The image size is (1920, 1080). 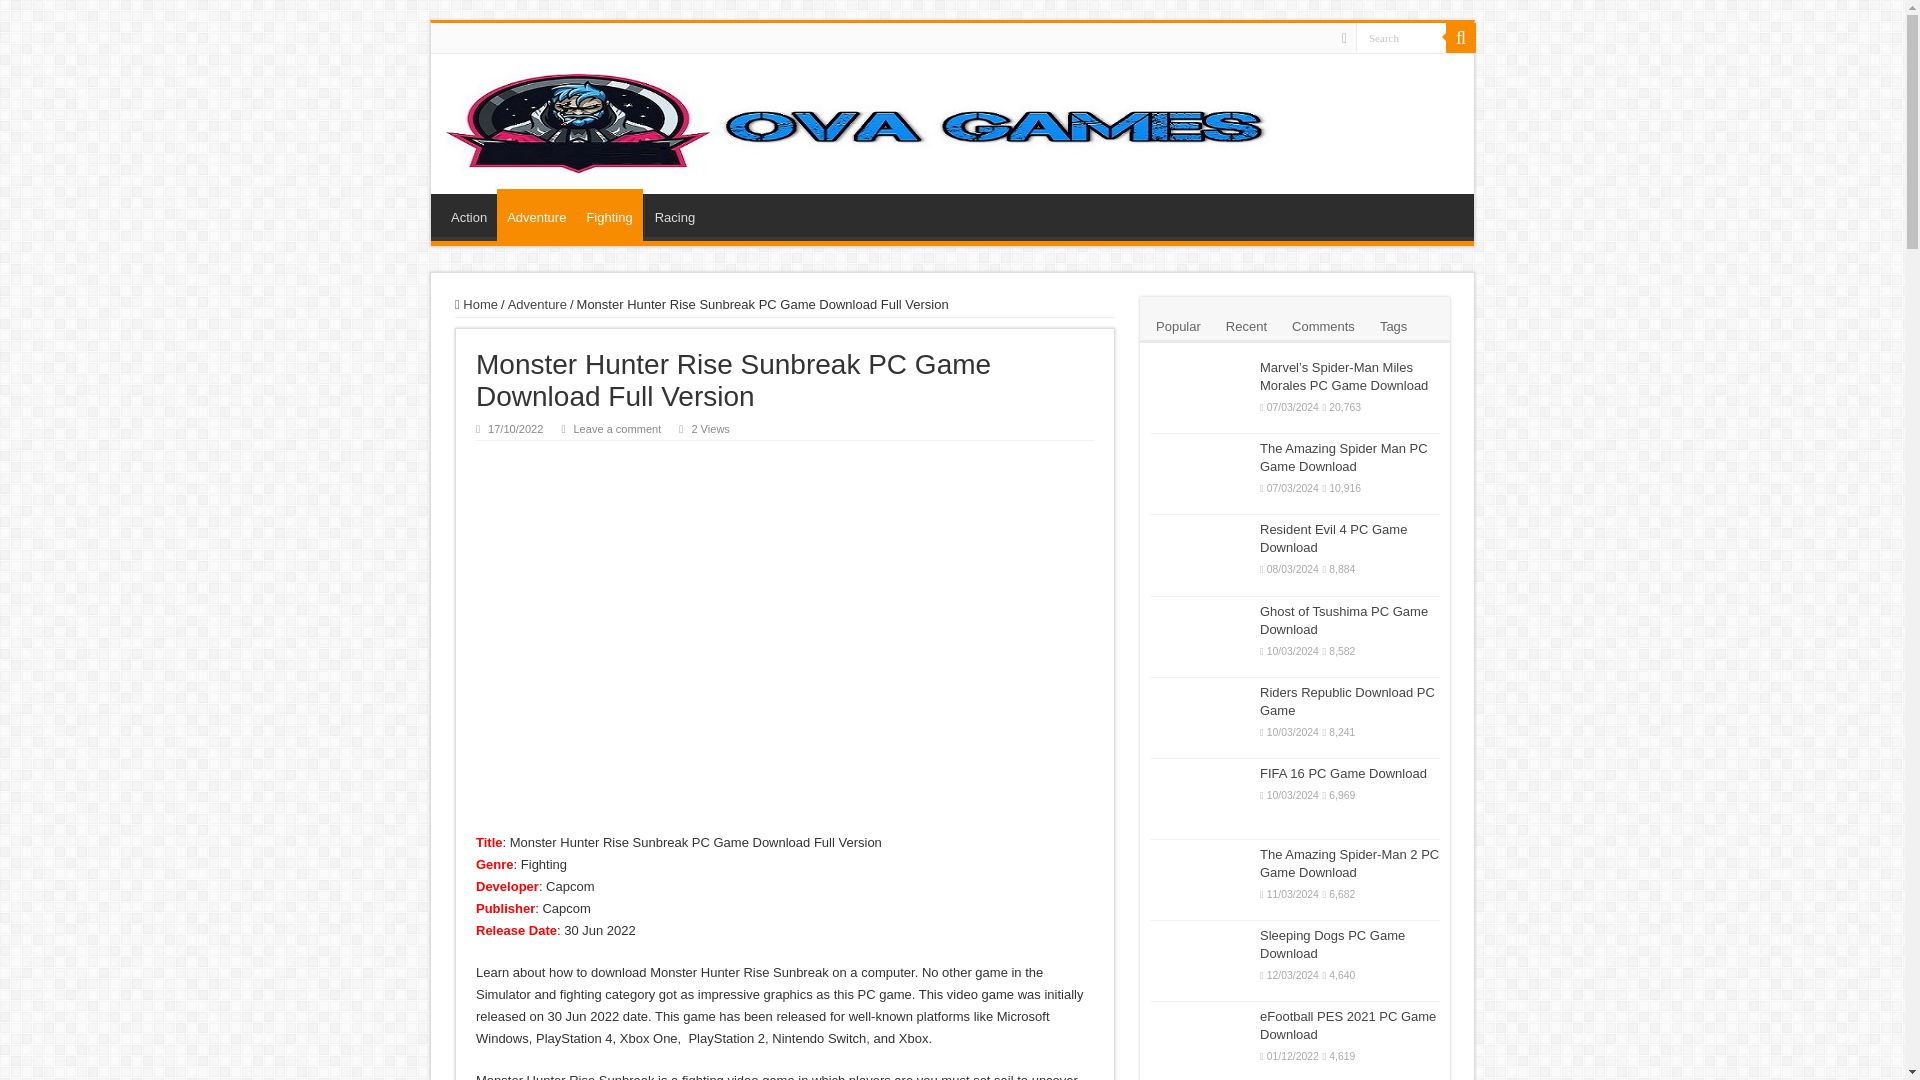 I want to click on Popular, so click(x=1178, y=324).